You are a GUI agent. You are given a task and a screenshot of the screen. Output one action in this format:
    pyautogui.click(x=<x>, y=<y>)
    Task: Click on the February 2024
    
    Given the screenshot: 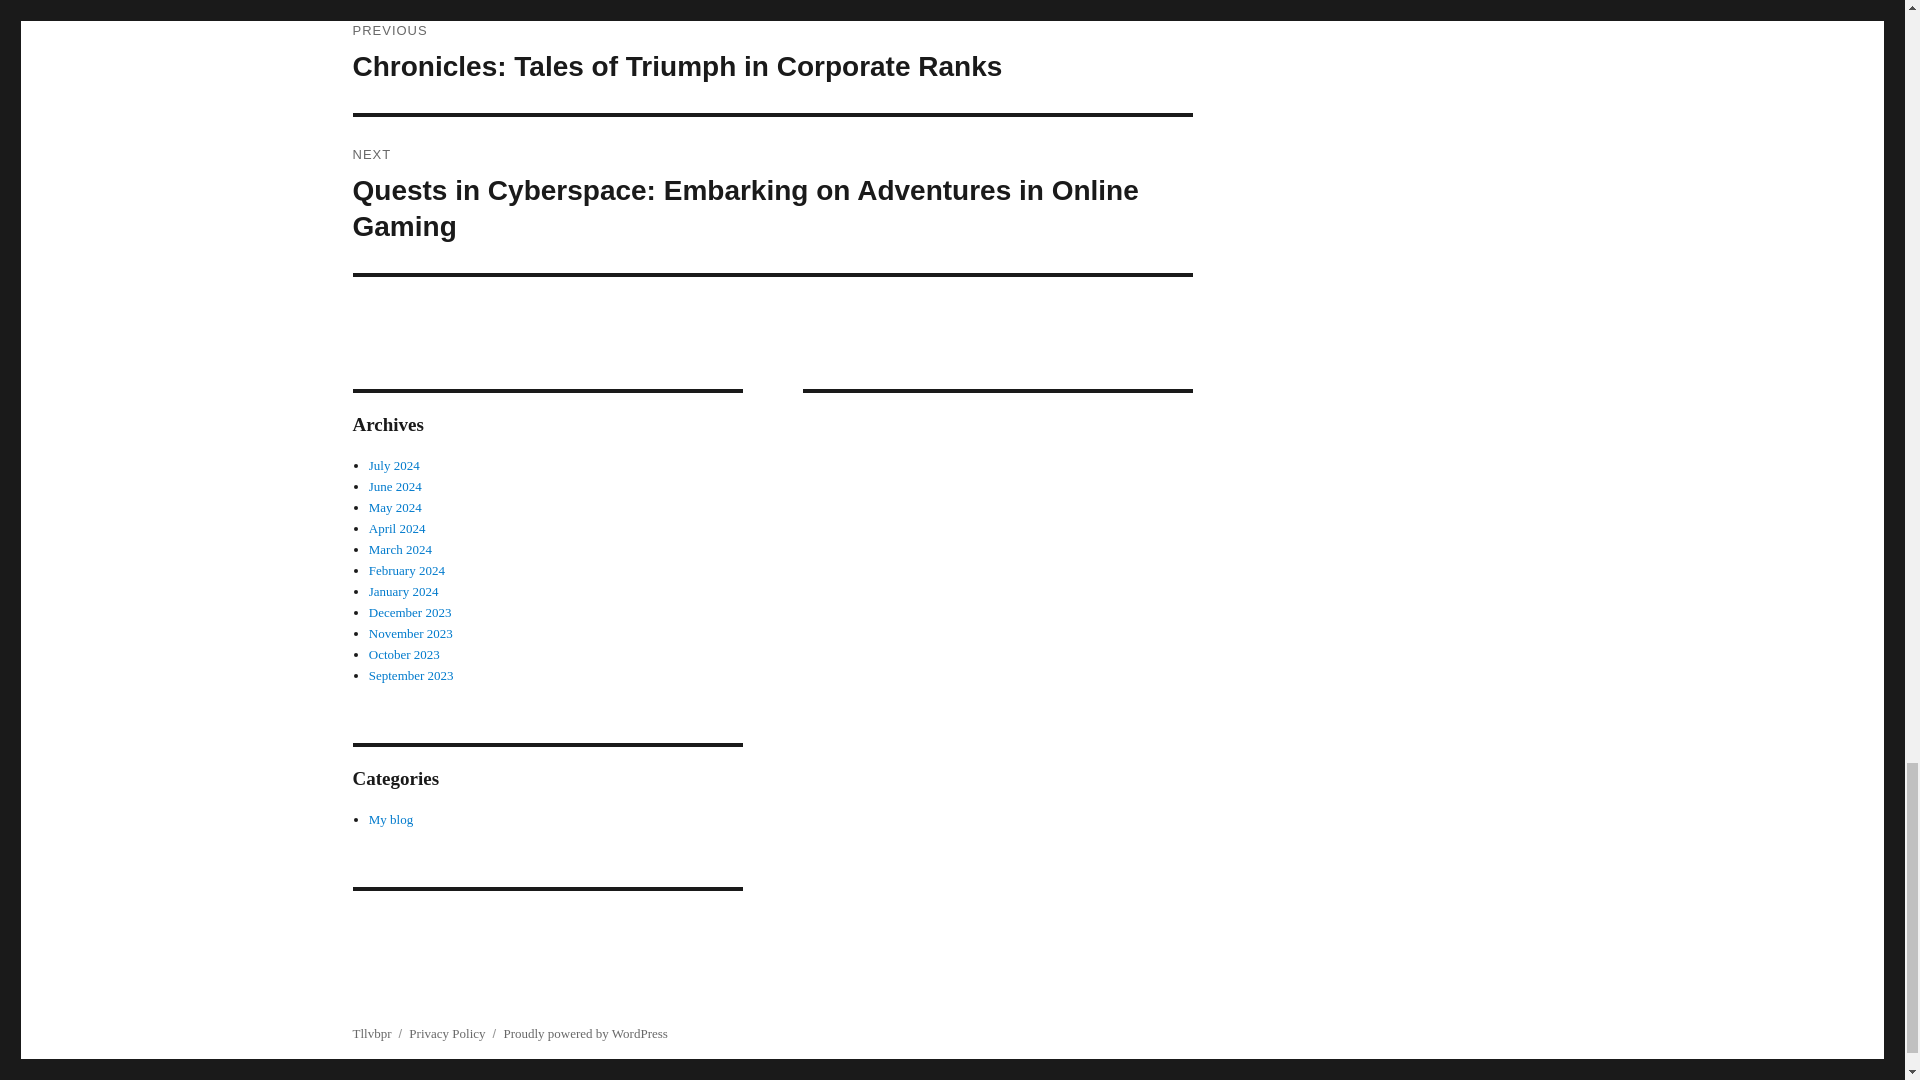 What is the action you would take?
    pyautogui.click(x=406, y=570)
    